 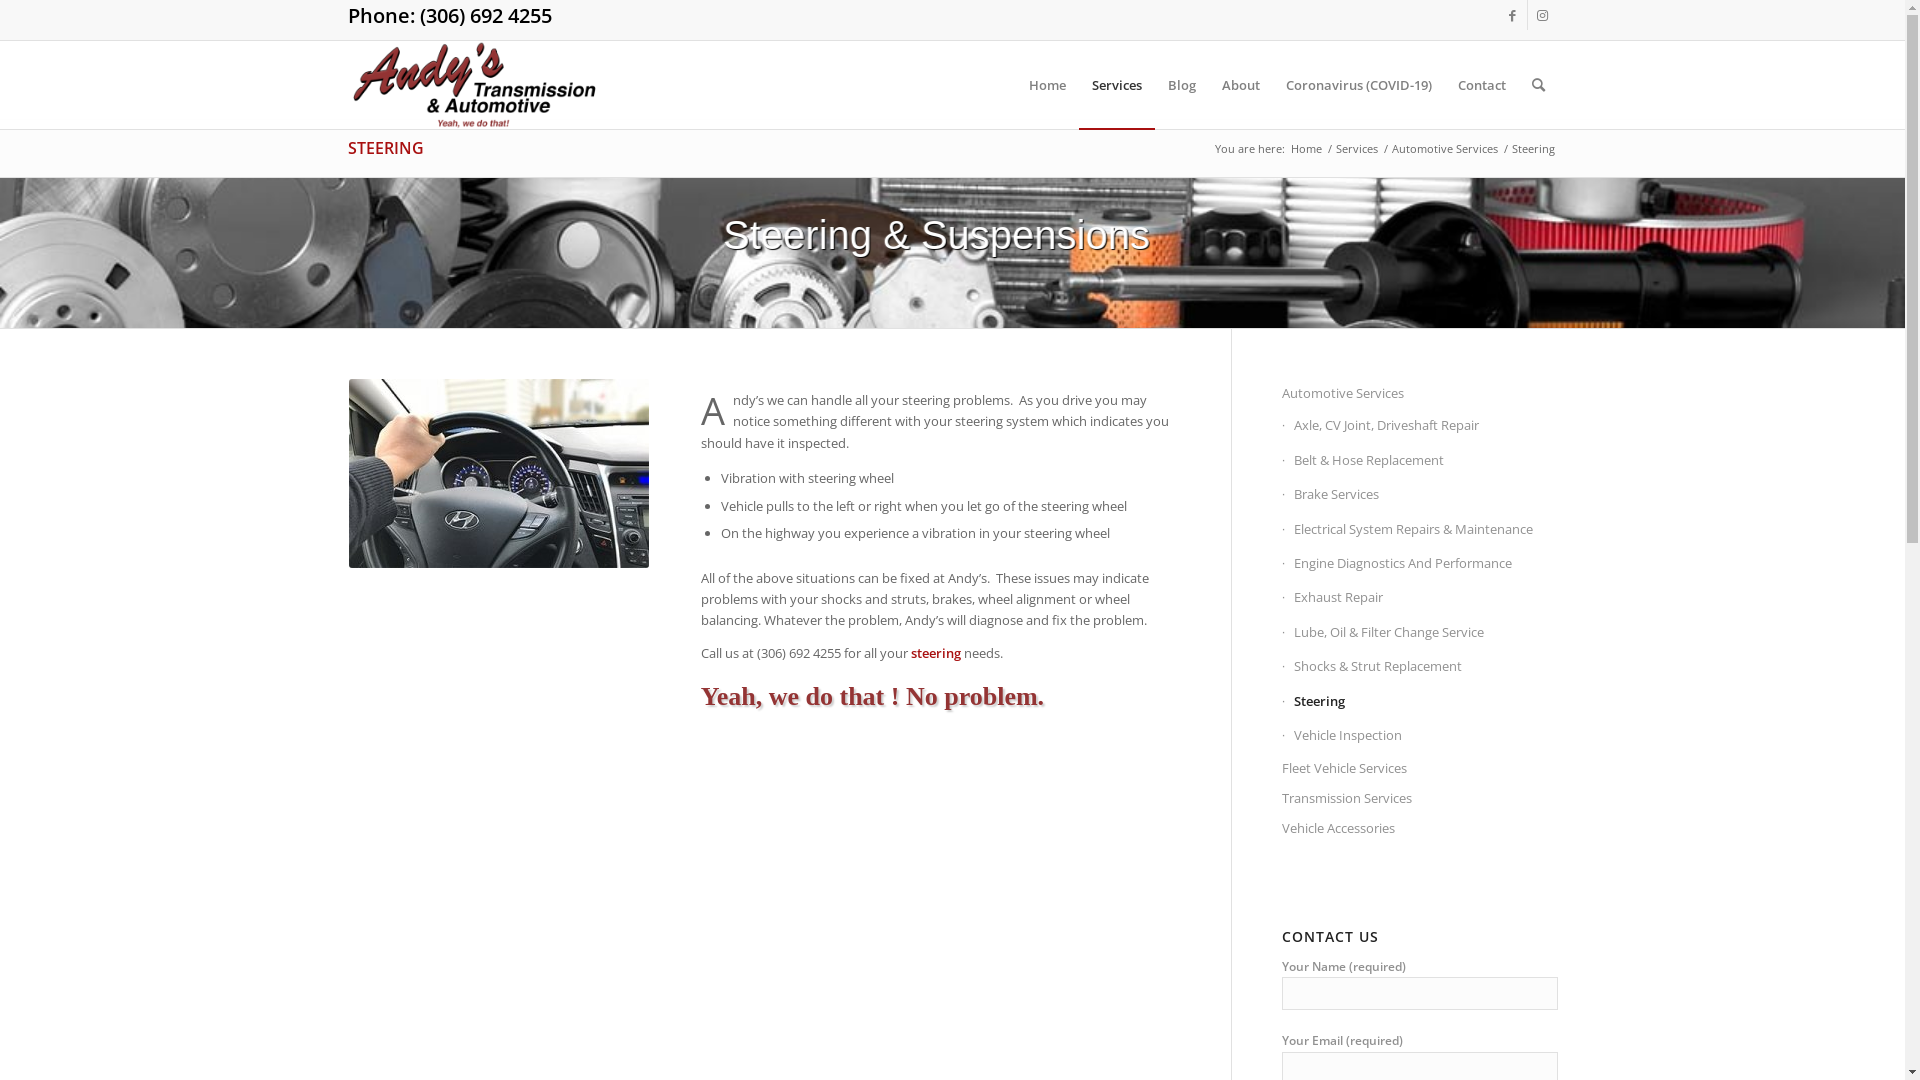 I want to click on Fleet Vehicle Services, so click(x=1420, y=769).